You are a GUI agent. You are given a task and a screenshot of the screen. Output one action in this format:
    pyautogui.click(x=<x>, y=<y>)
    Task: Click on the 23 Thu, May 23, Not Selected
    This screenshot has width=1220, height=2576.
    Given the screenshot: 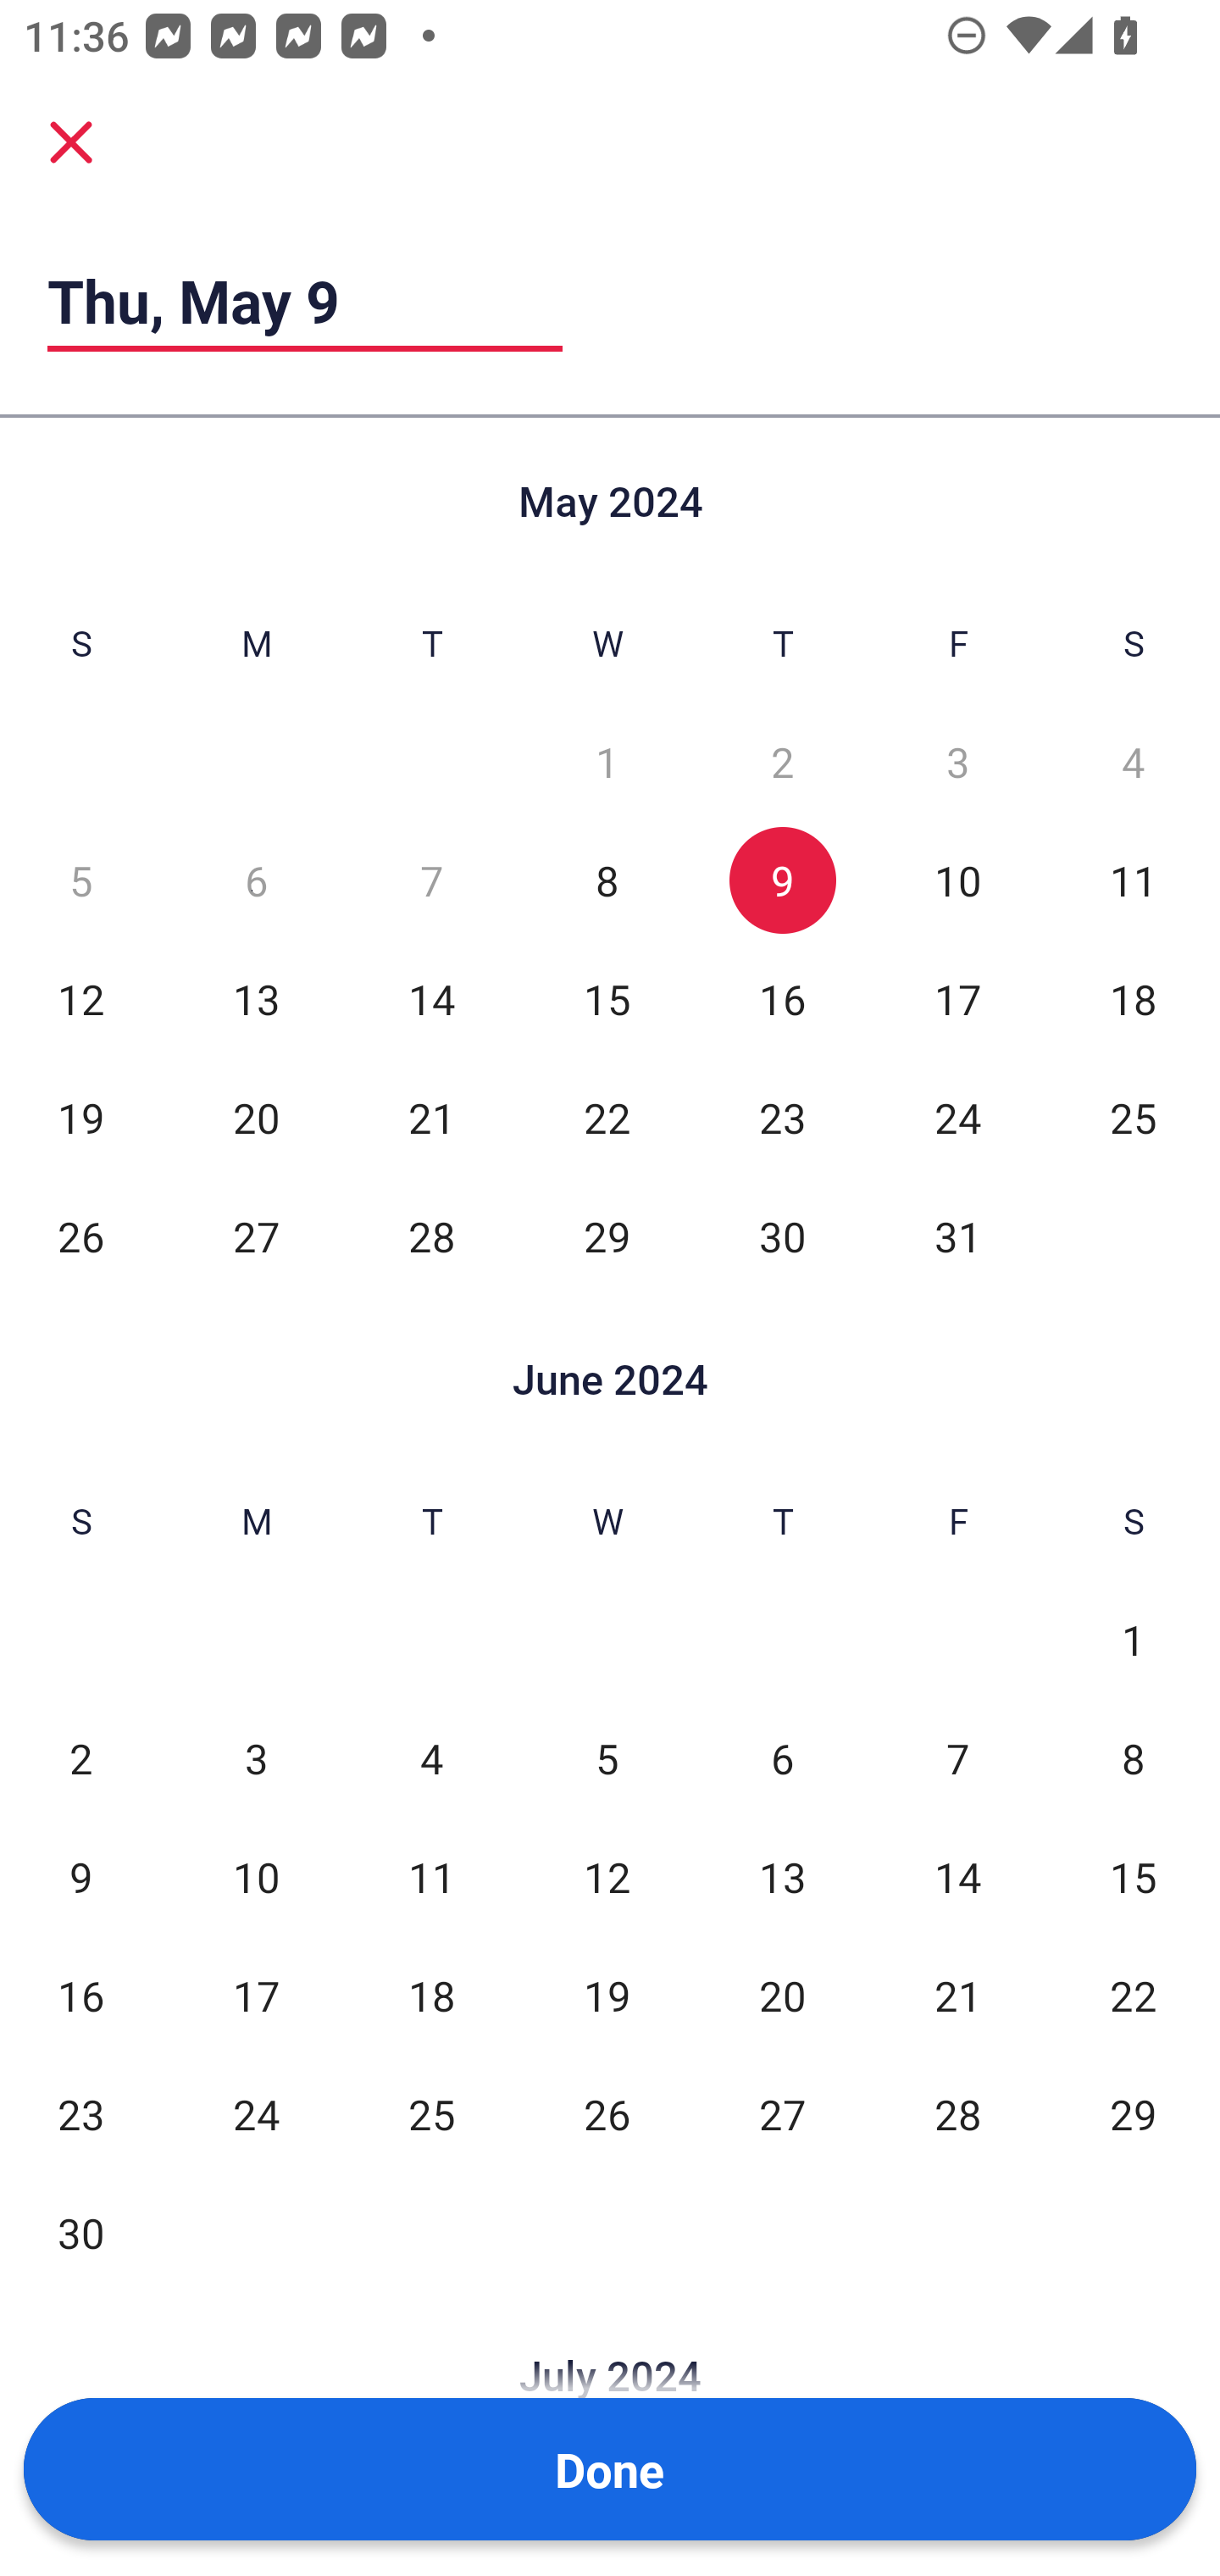 What is the action you would take?
    pyautogui.click(x=782, y=1118)
    